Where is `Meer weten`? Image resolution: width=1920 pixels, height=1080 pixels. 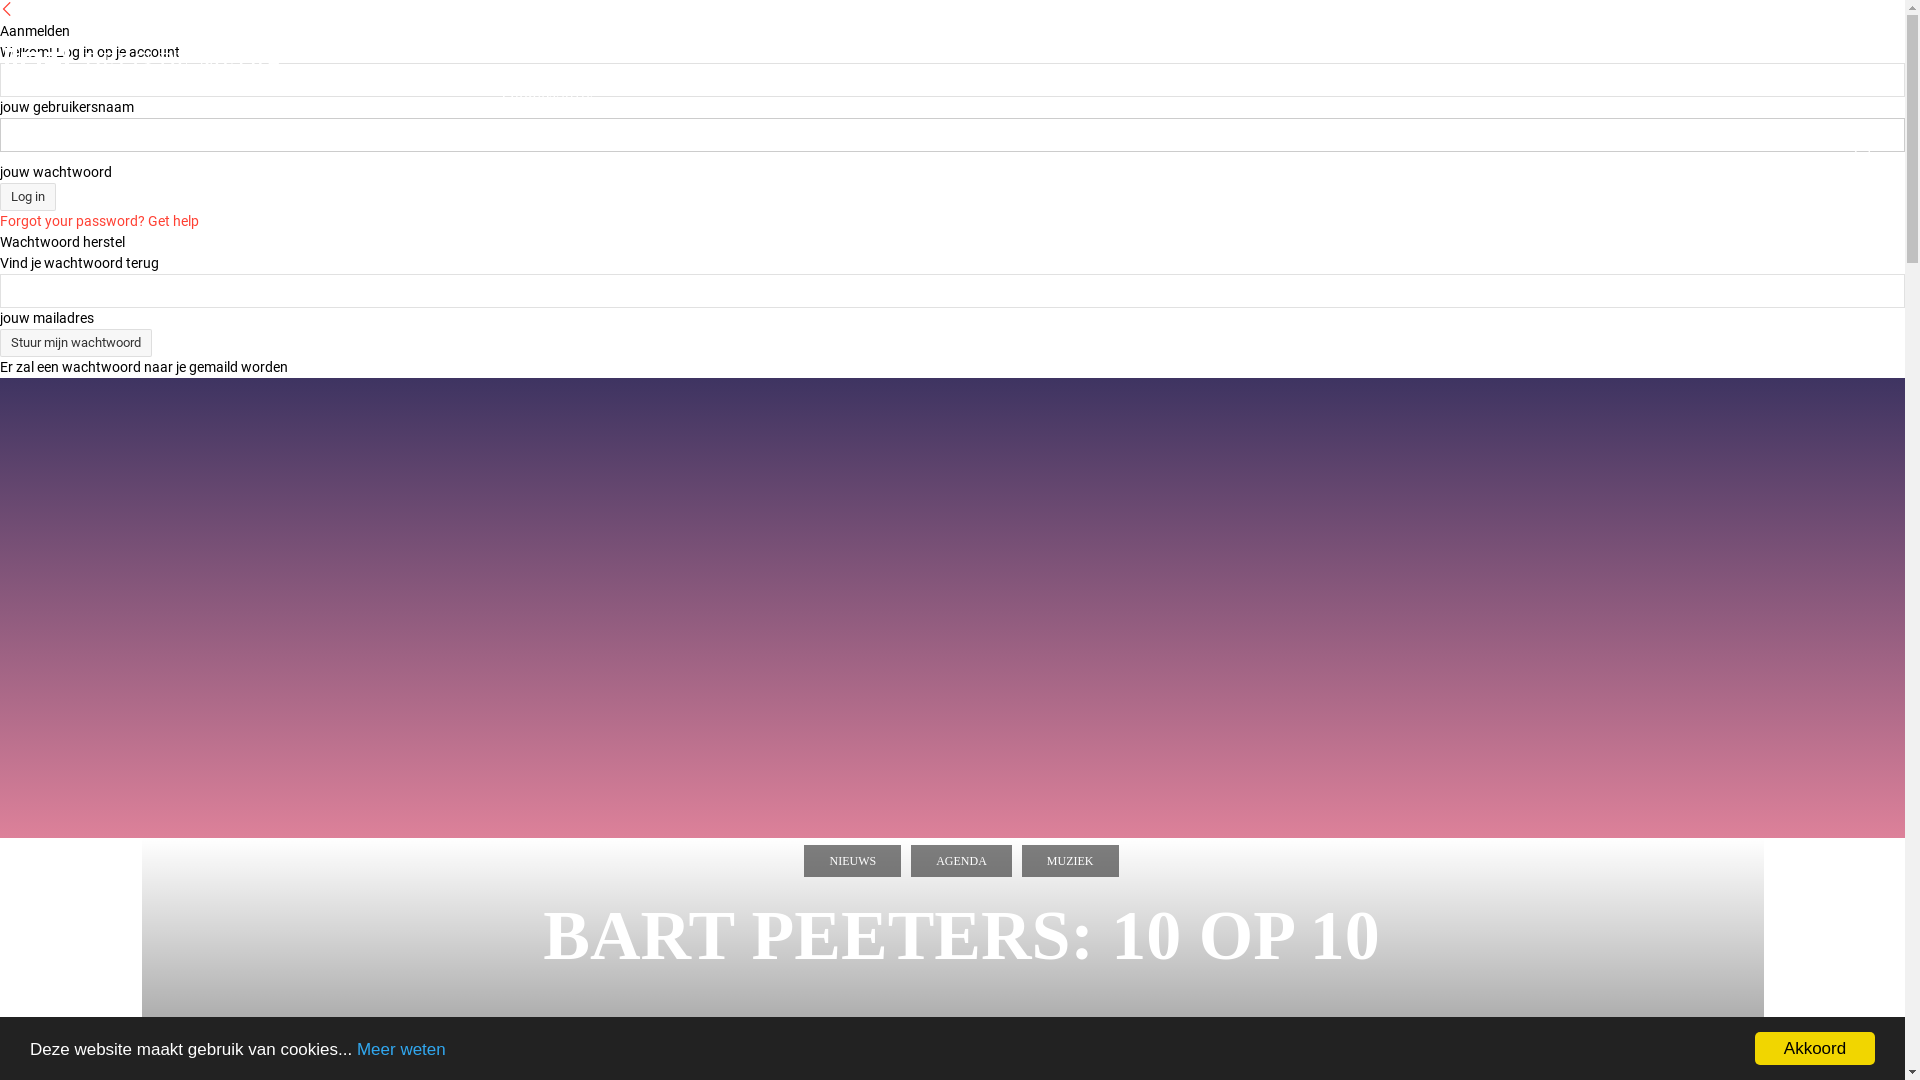
Meer weten is located at coordinates (402, 1050).